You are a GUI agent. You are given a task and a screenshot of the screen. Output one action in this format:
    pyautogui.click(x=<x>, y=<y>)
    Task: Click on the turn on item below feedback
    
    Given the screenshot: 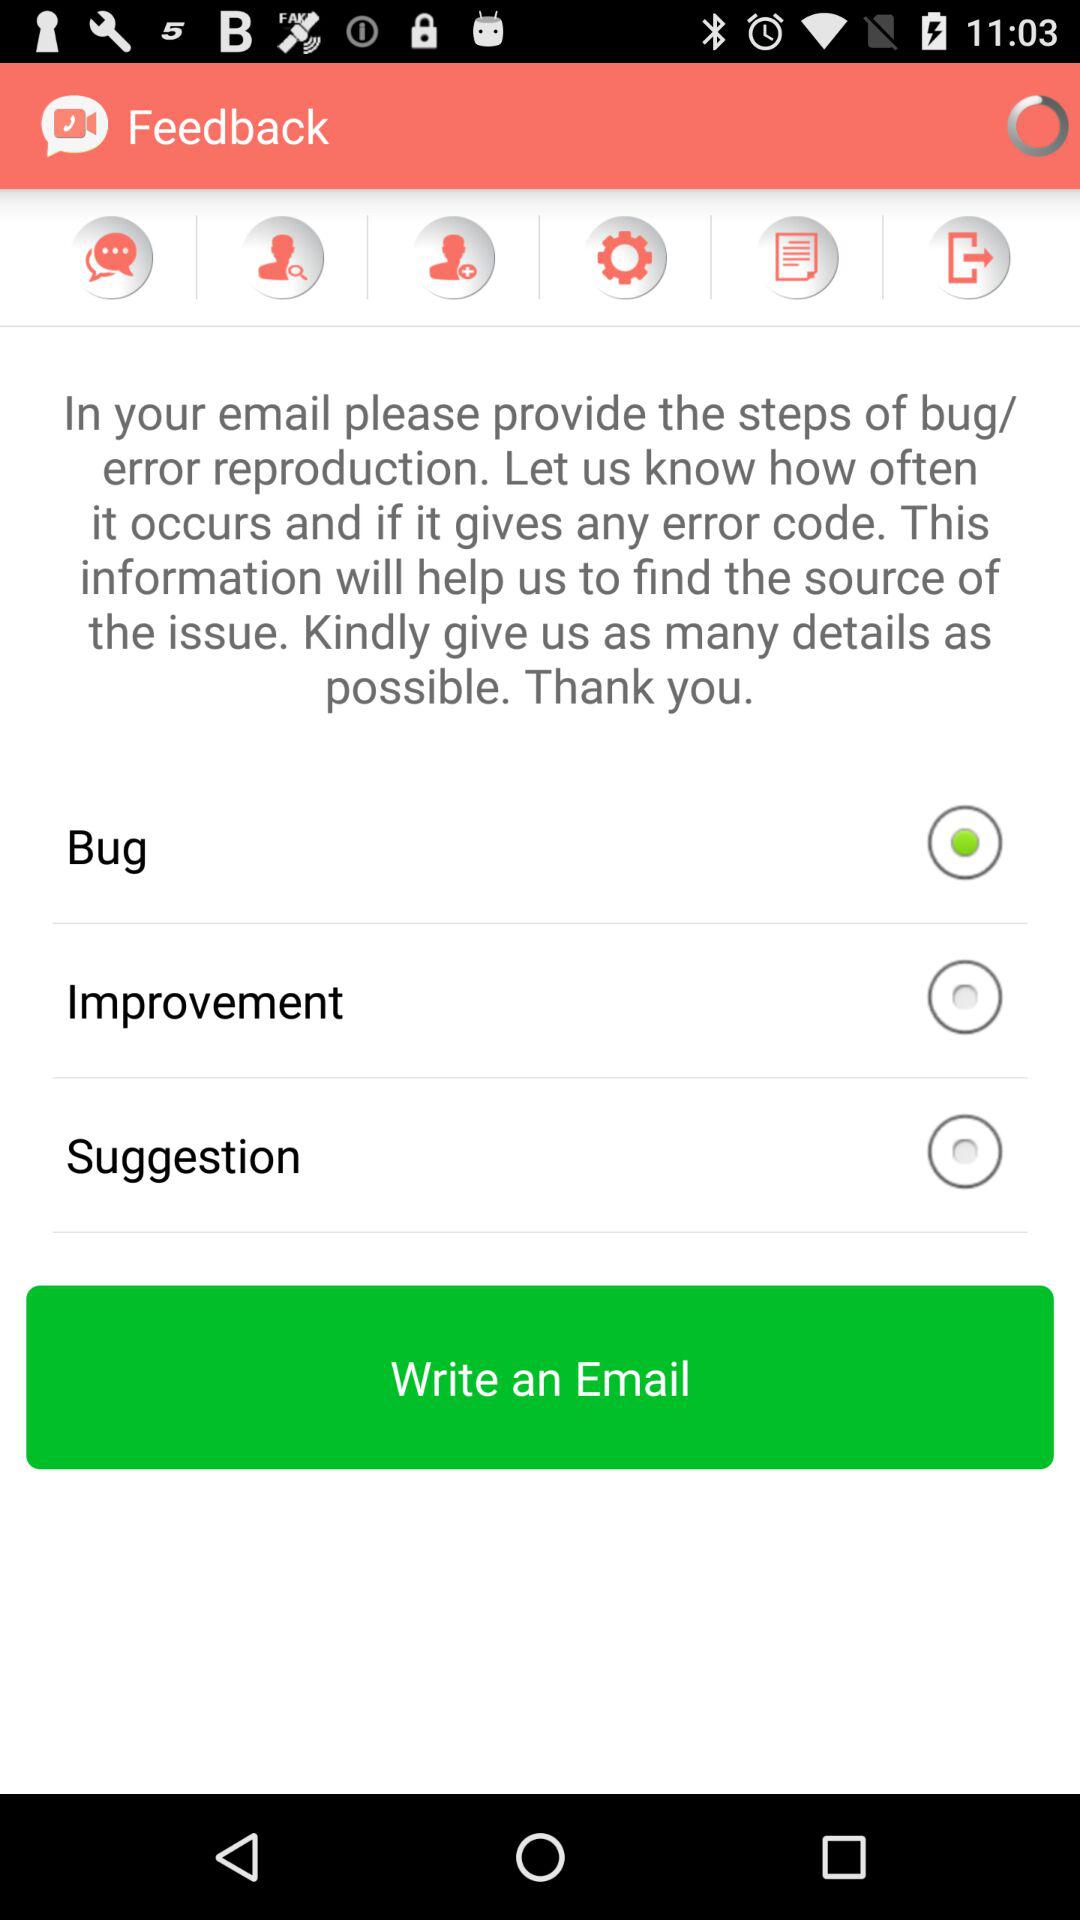 What is the action you would take?
    pyautogui.click(x=282, y=257)
    